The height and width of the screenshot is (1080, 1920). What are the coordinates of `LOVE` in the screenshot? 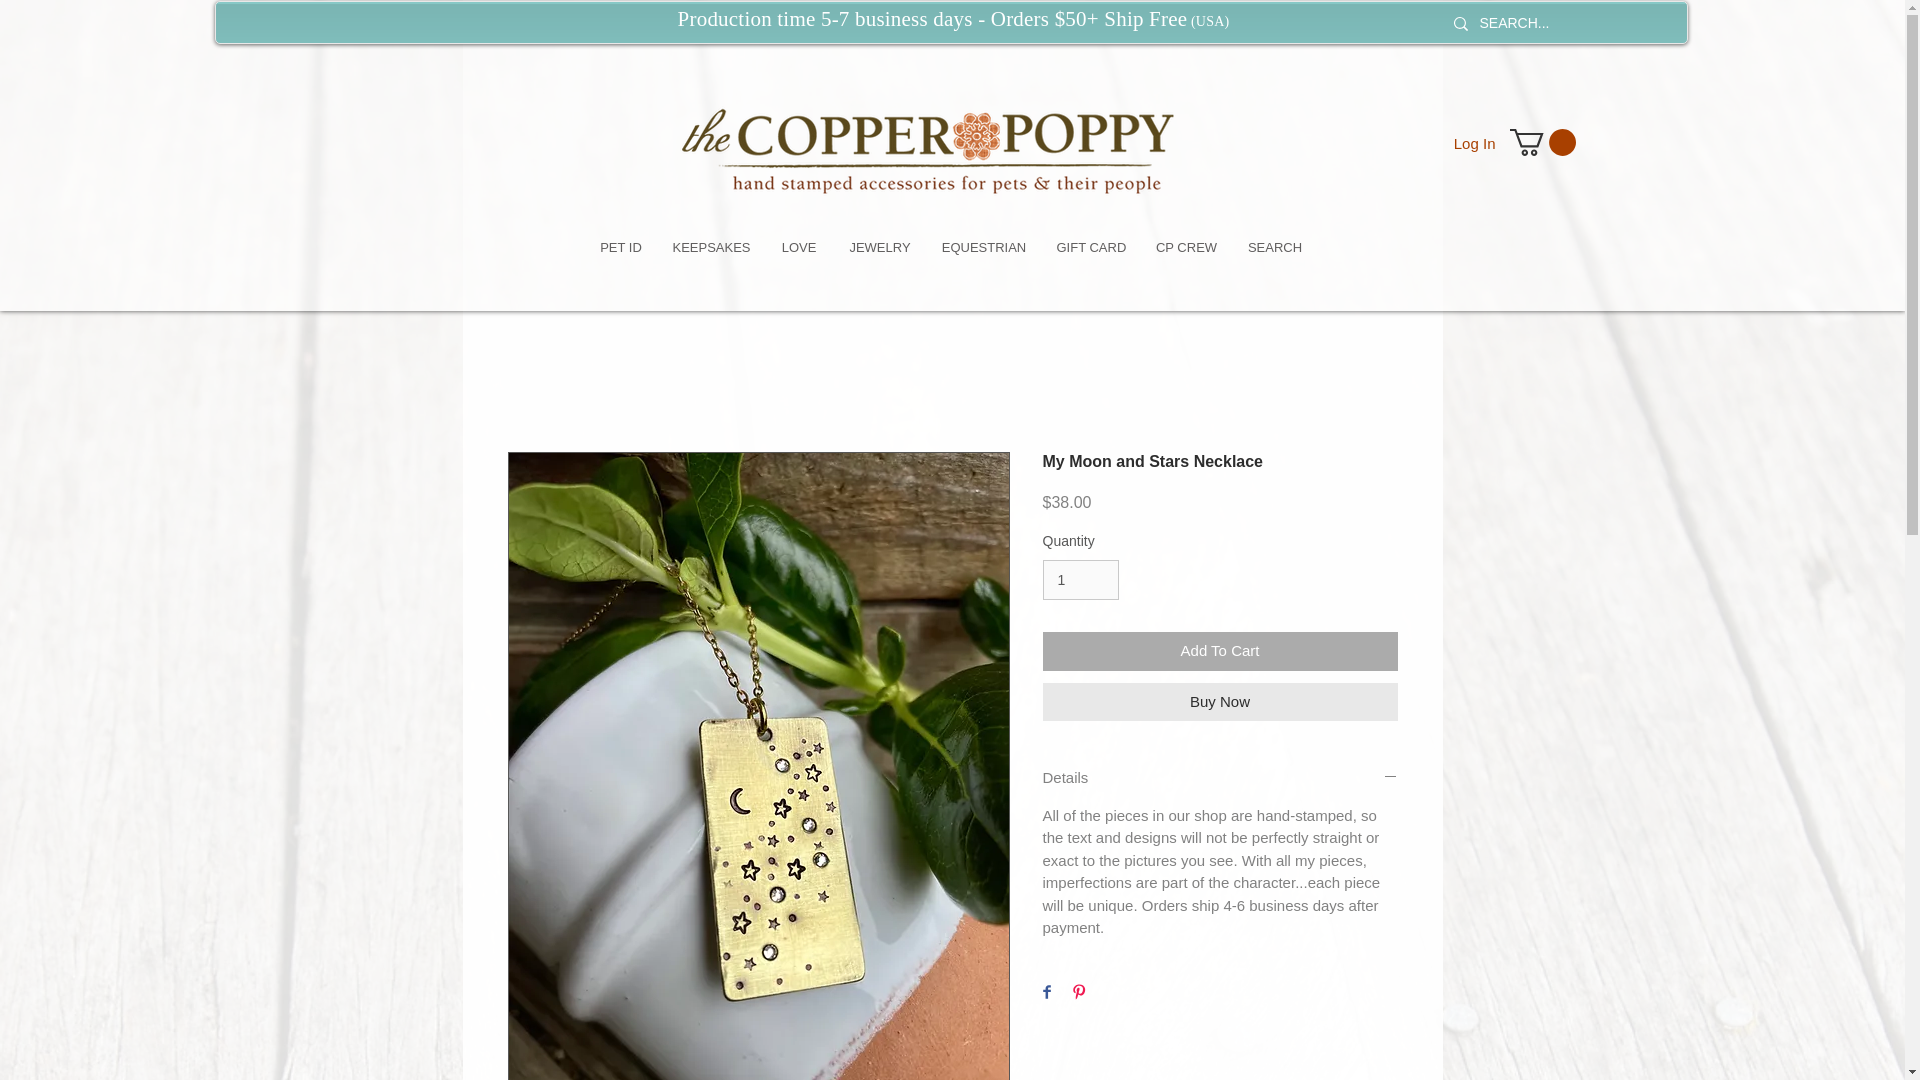 It's located at (798, 248).